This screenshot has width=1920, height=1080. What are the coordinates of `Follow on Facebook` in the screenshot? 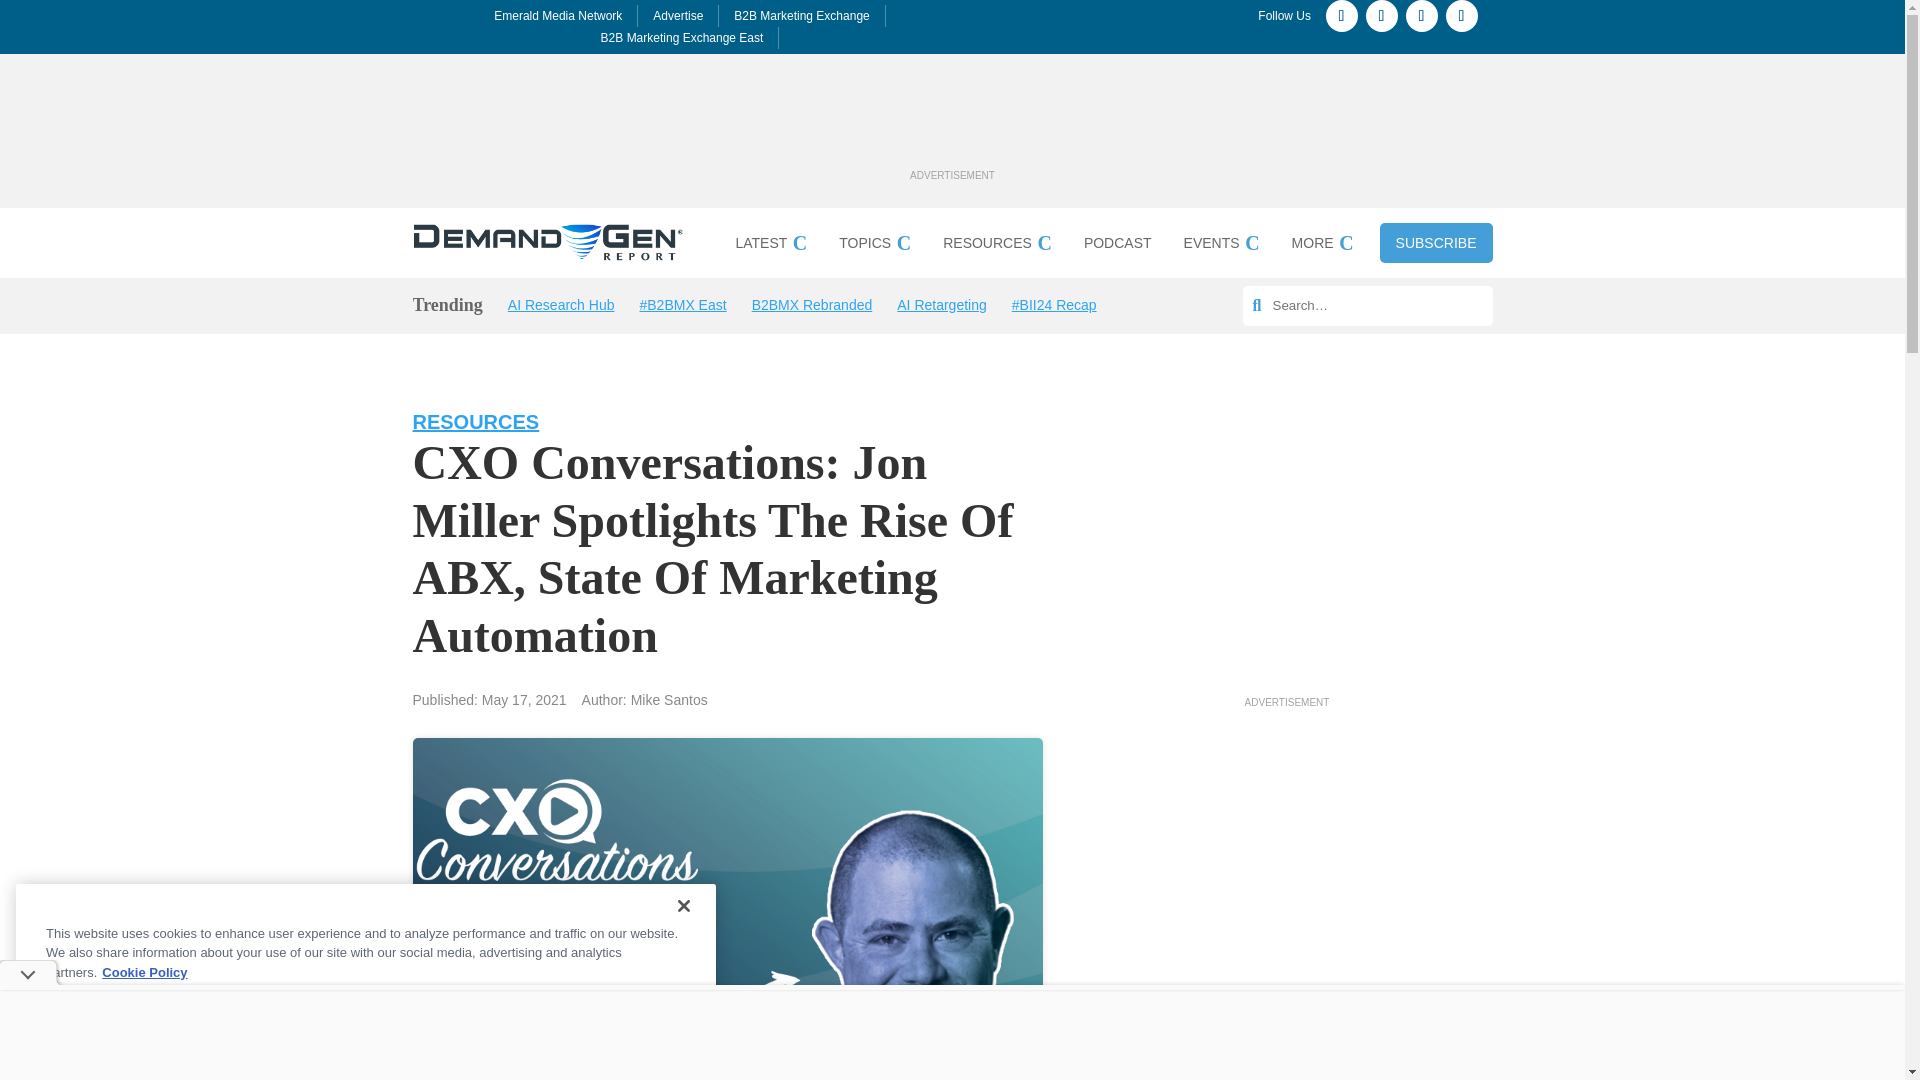 It's located at (1342, 16).